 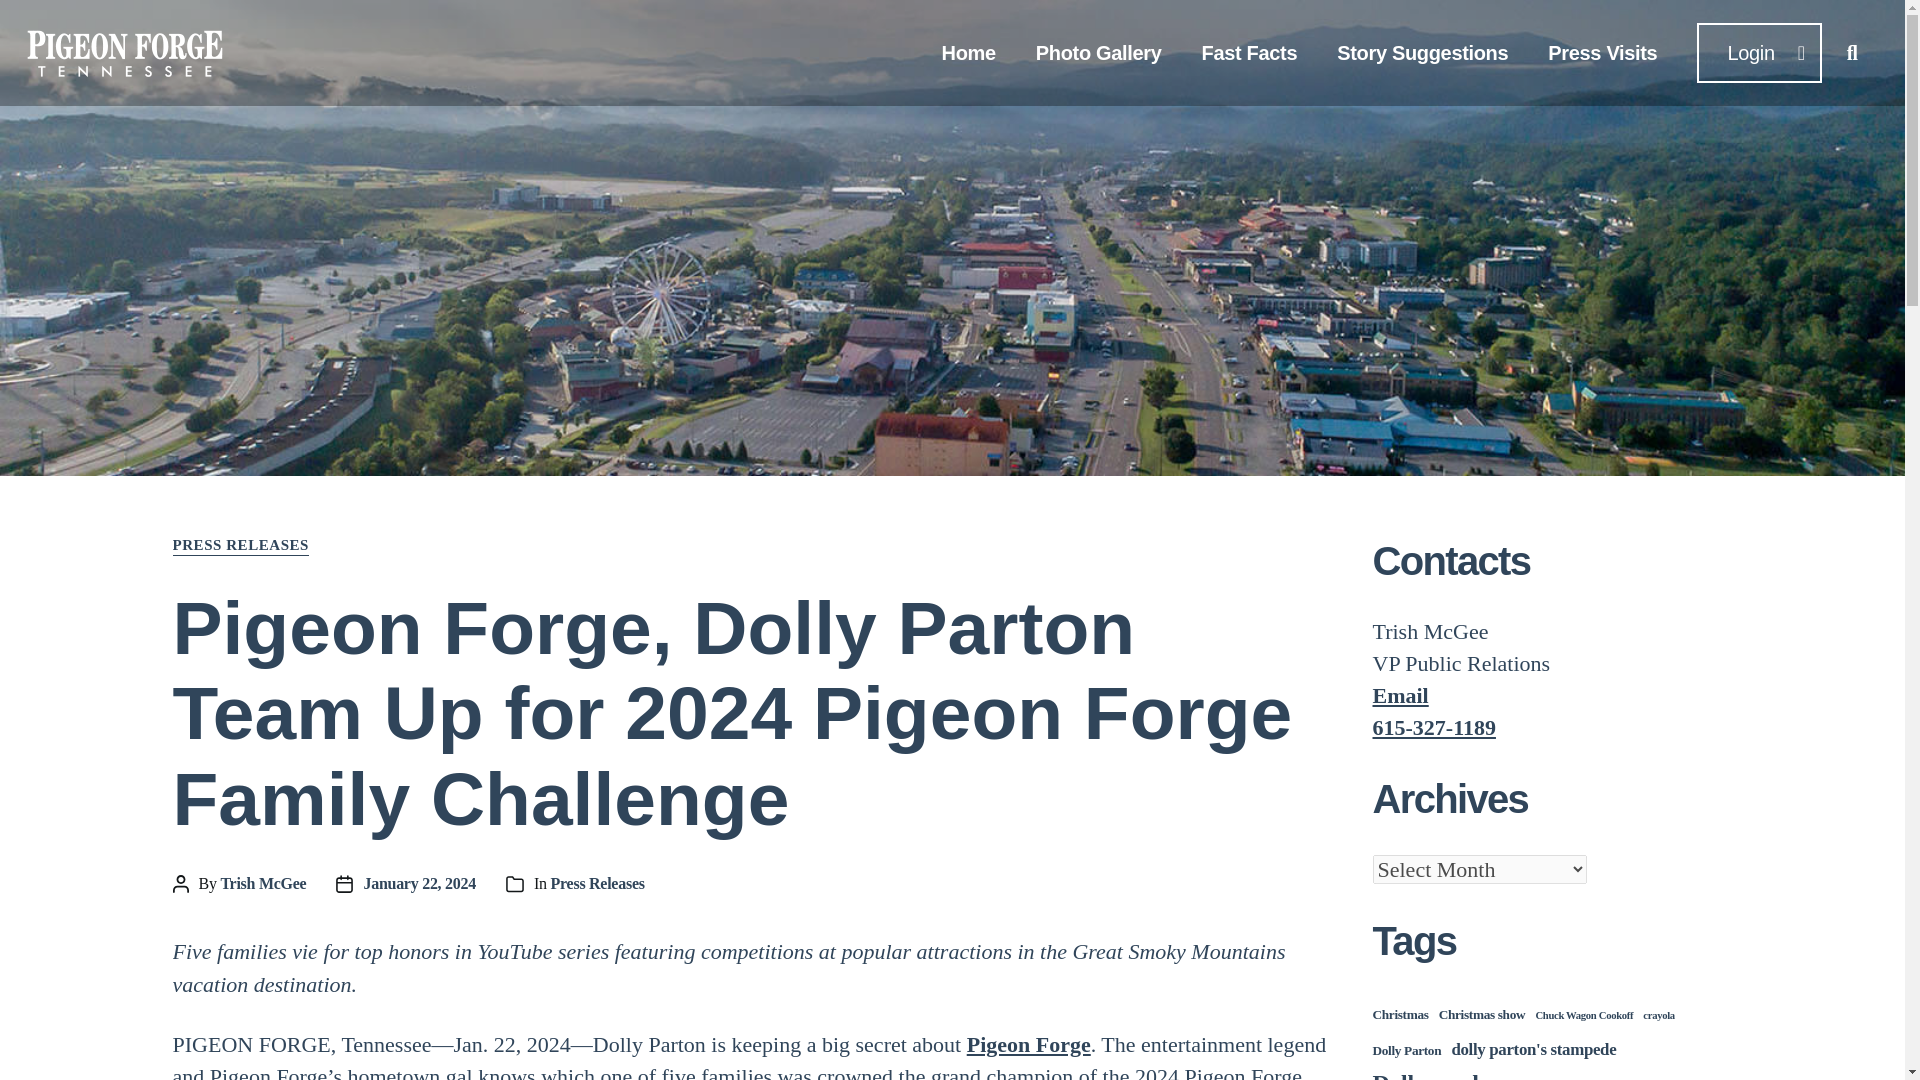 I want to click on Chuck Wagon Cookoff, so click(x=1584, y=1014).